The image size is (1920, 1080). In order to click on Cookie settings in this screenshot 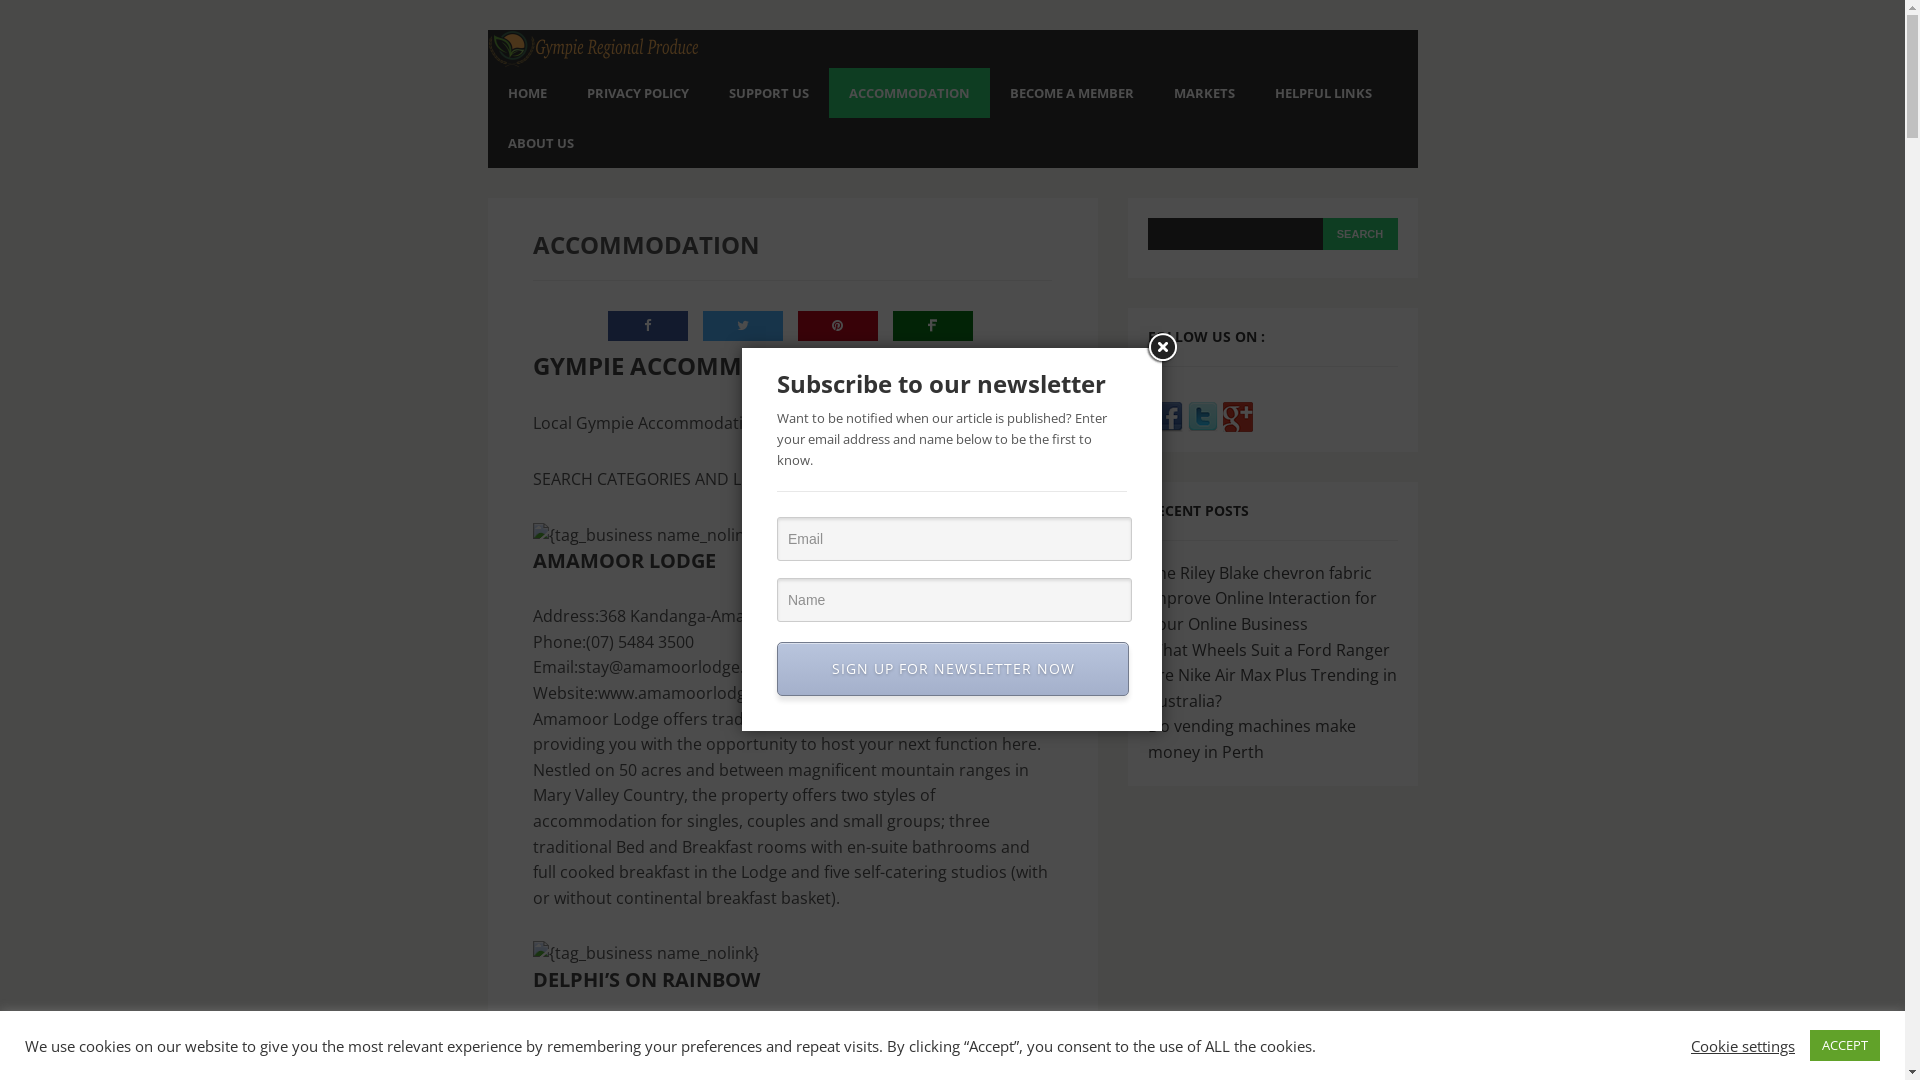, I will do `click(1743, 1045)`.